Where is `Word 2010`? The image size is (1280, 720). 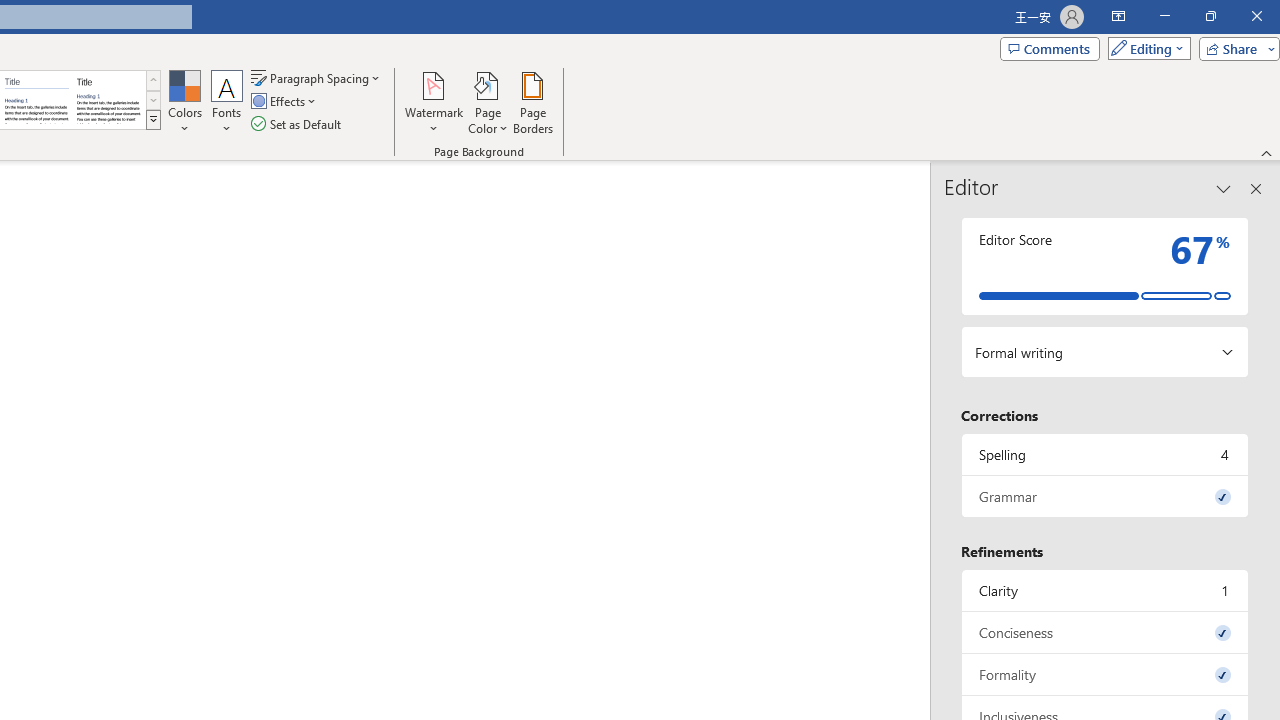 Word 2010 is located at coordinates (36, 100).